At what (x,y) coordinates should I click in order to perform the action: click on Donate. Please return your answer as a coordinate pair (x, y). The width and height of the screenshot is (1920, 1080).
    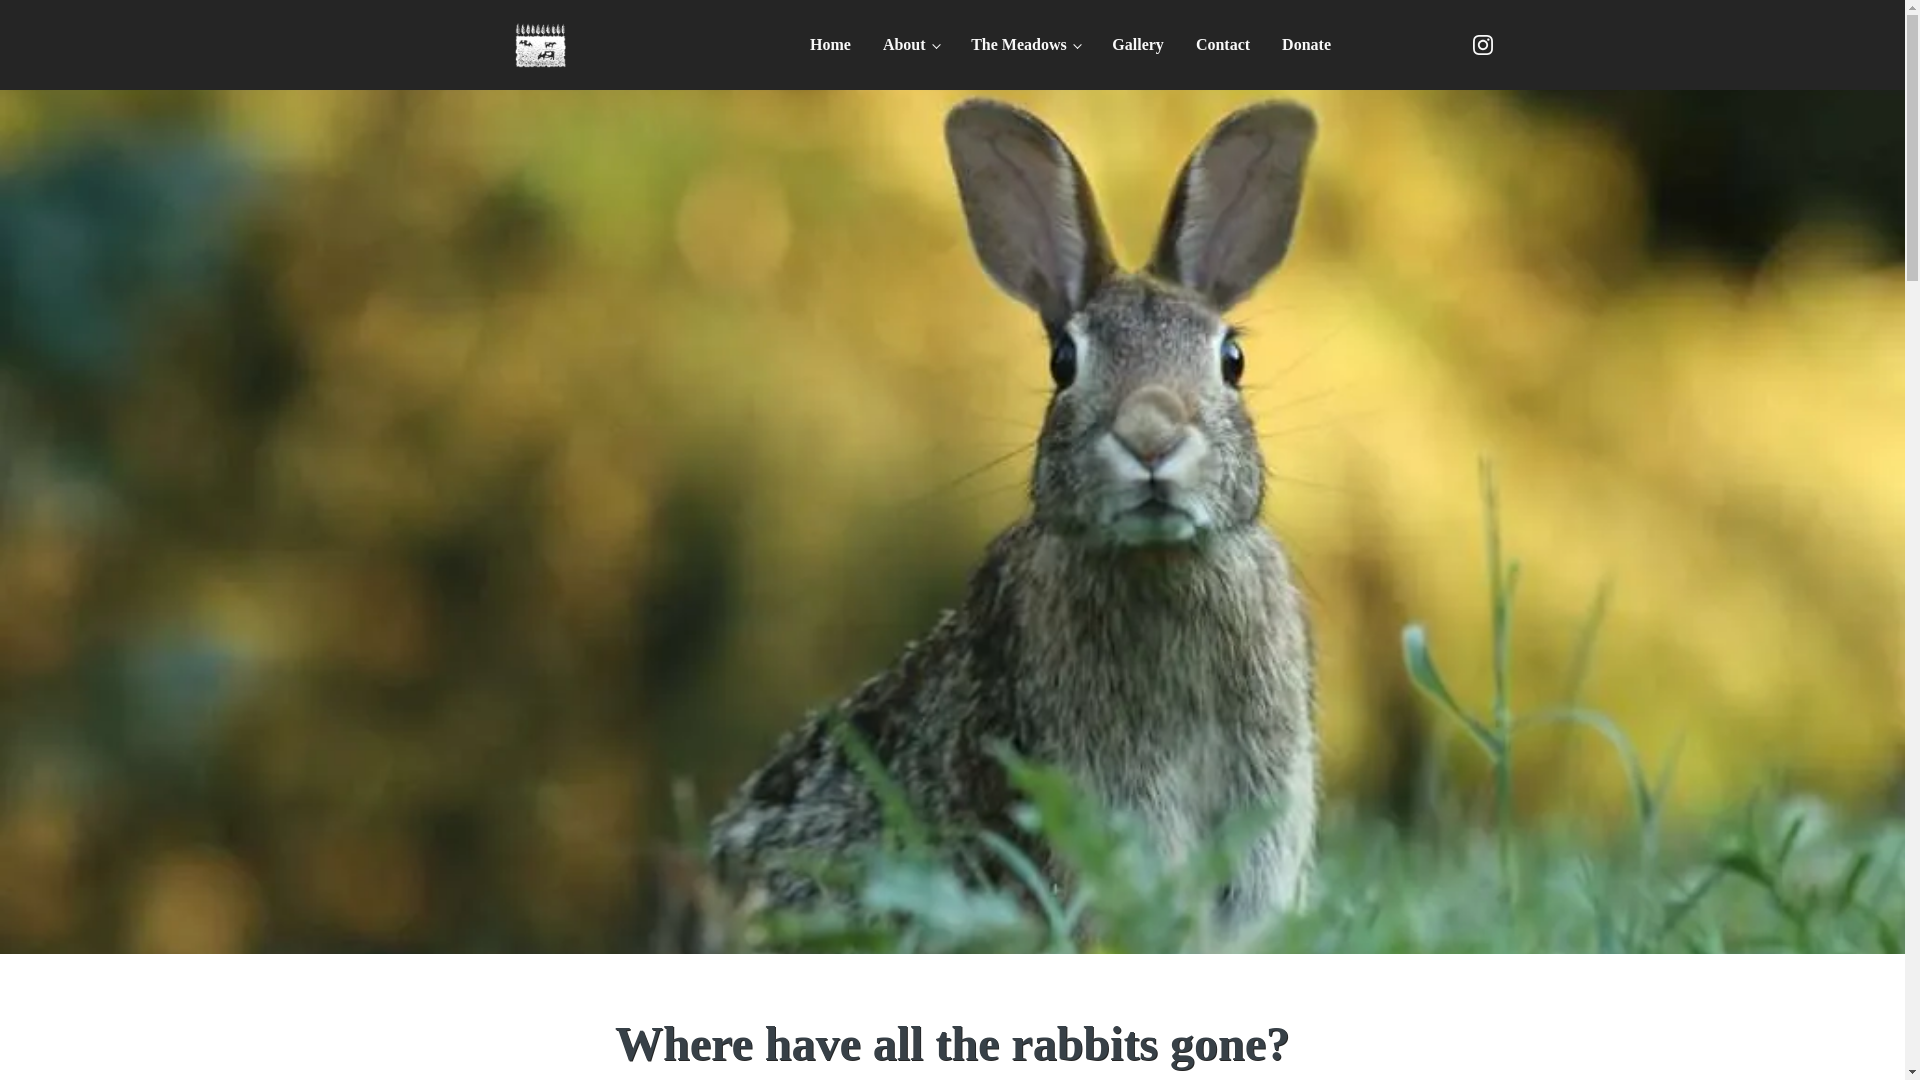
    Looking at the image, I should click on (1306, 44).